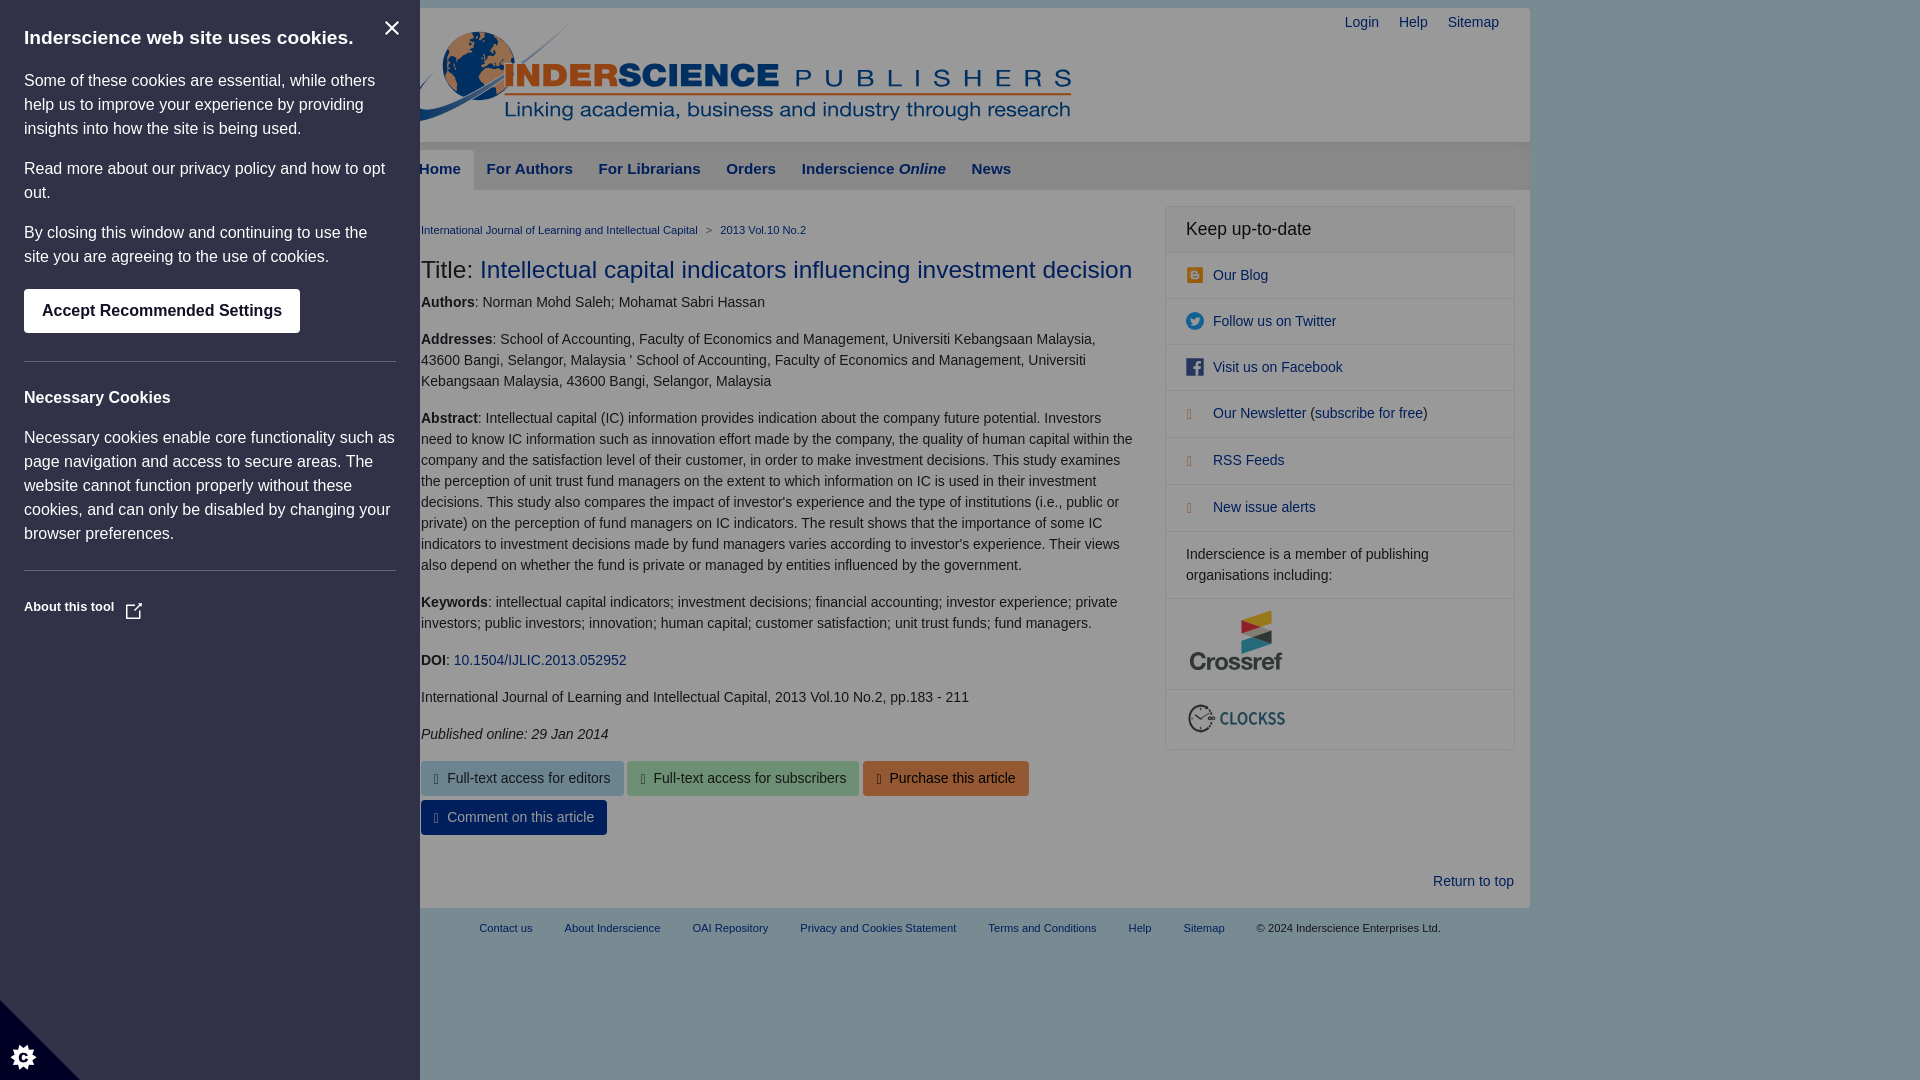  What do you see at coordinates (1362, 22) in the screenshot?
I see `Login` at bounding box center [1362, 22].